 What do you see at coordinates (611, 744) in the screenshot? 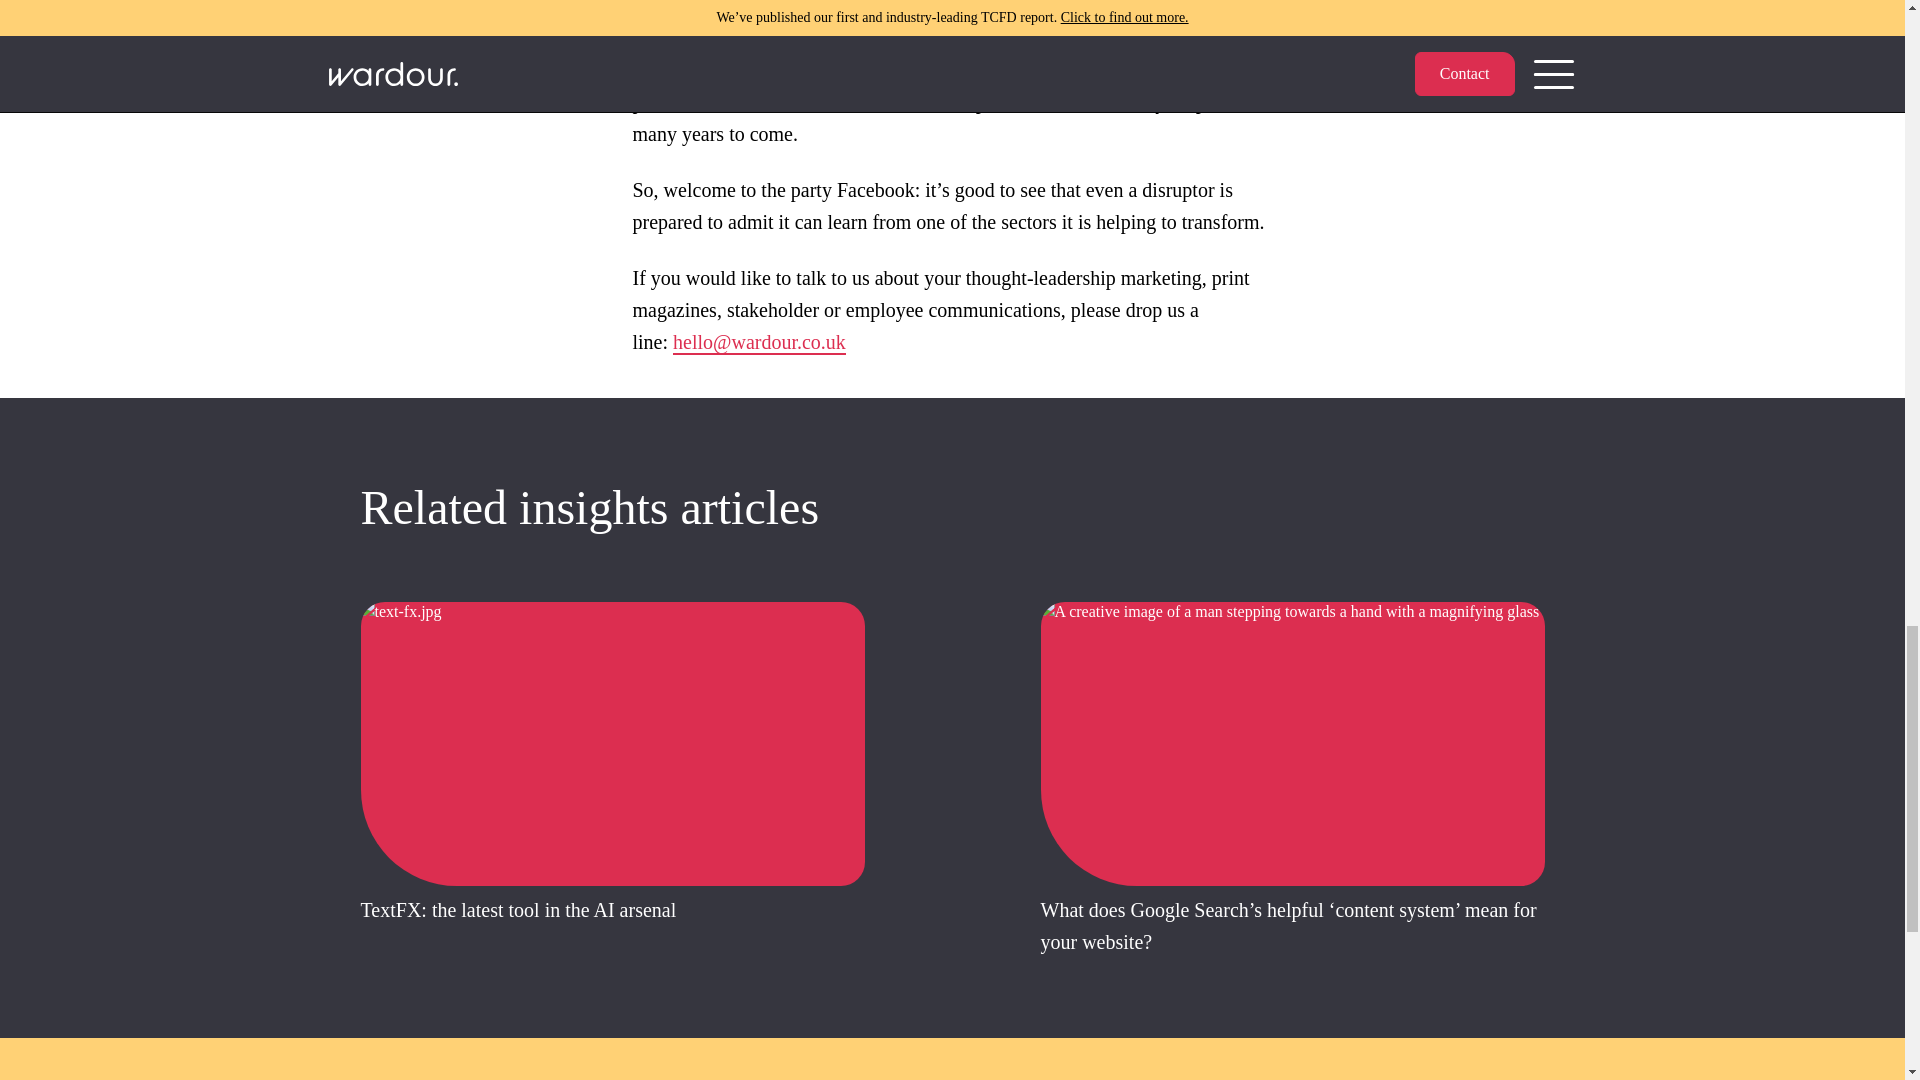
I see `text-fx.jpg` at bounding box center [611, 744].